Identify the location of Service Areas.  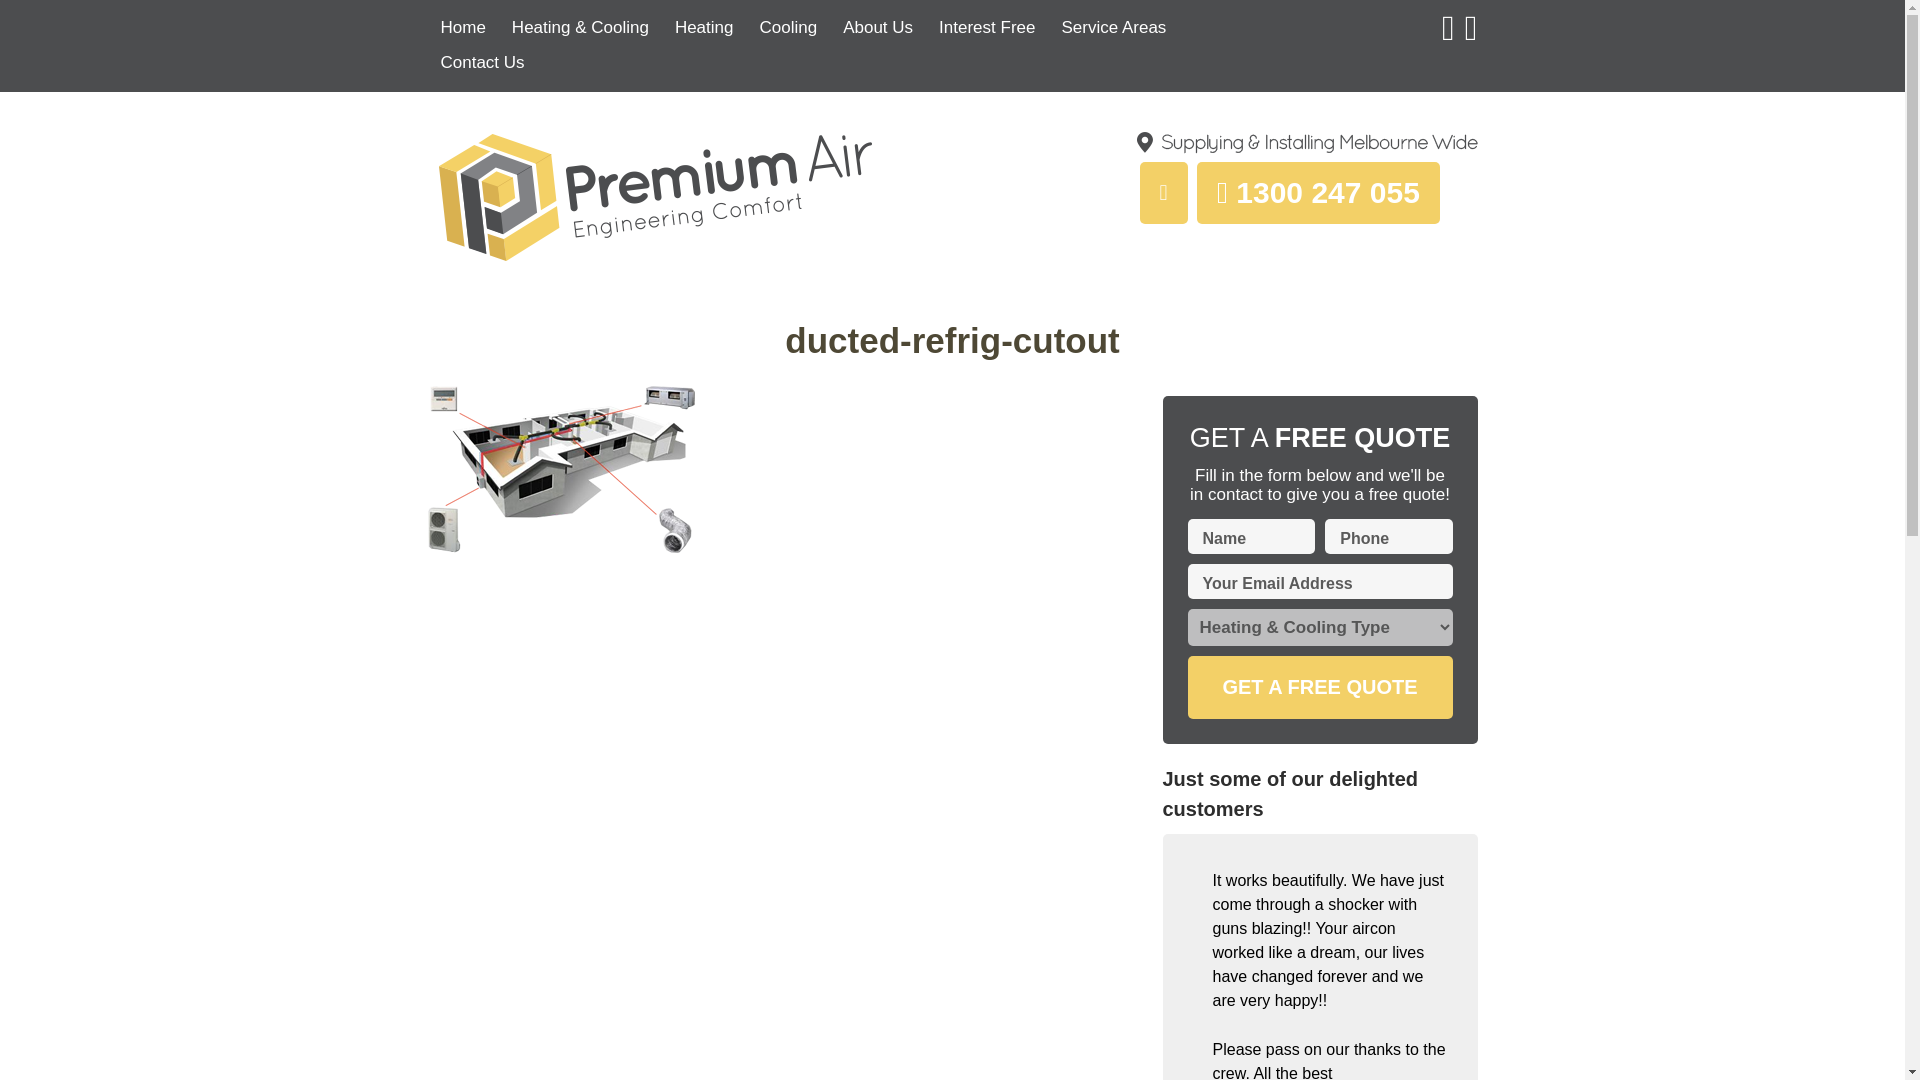
(1113, 27).